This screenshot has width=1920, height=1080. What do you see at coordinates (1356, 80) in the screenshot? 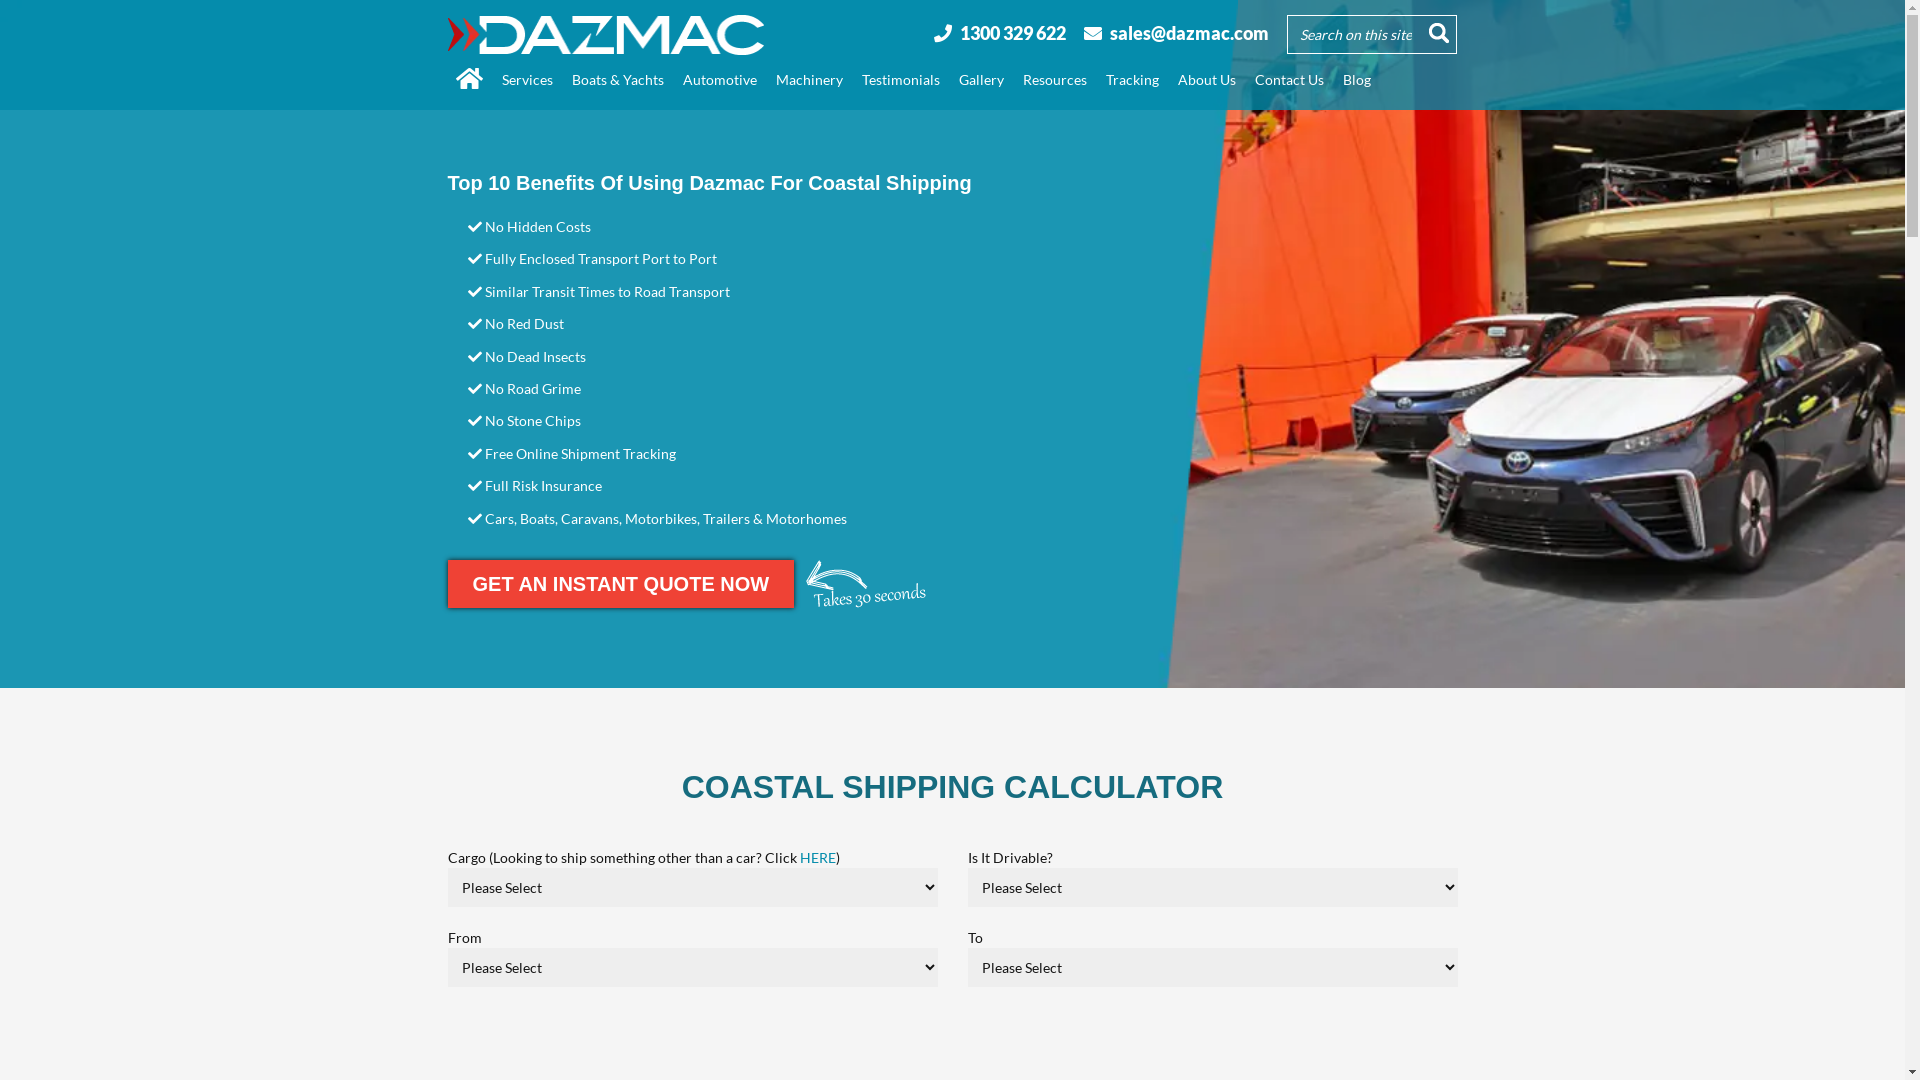
I see `Blog` at bounding box center [1356, 80].